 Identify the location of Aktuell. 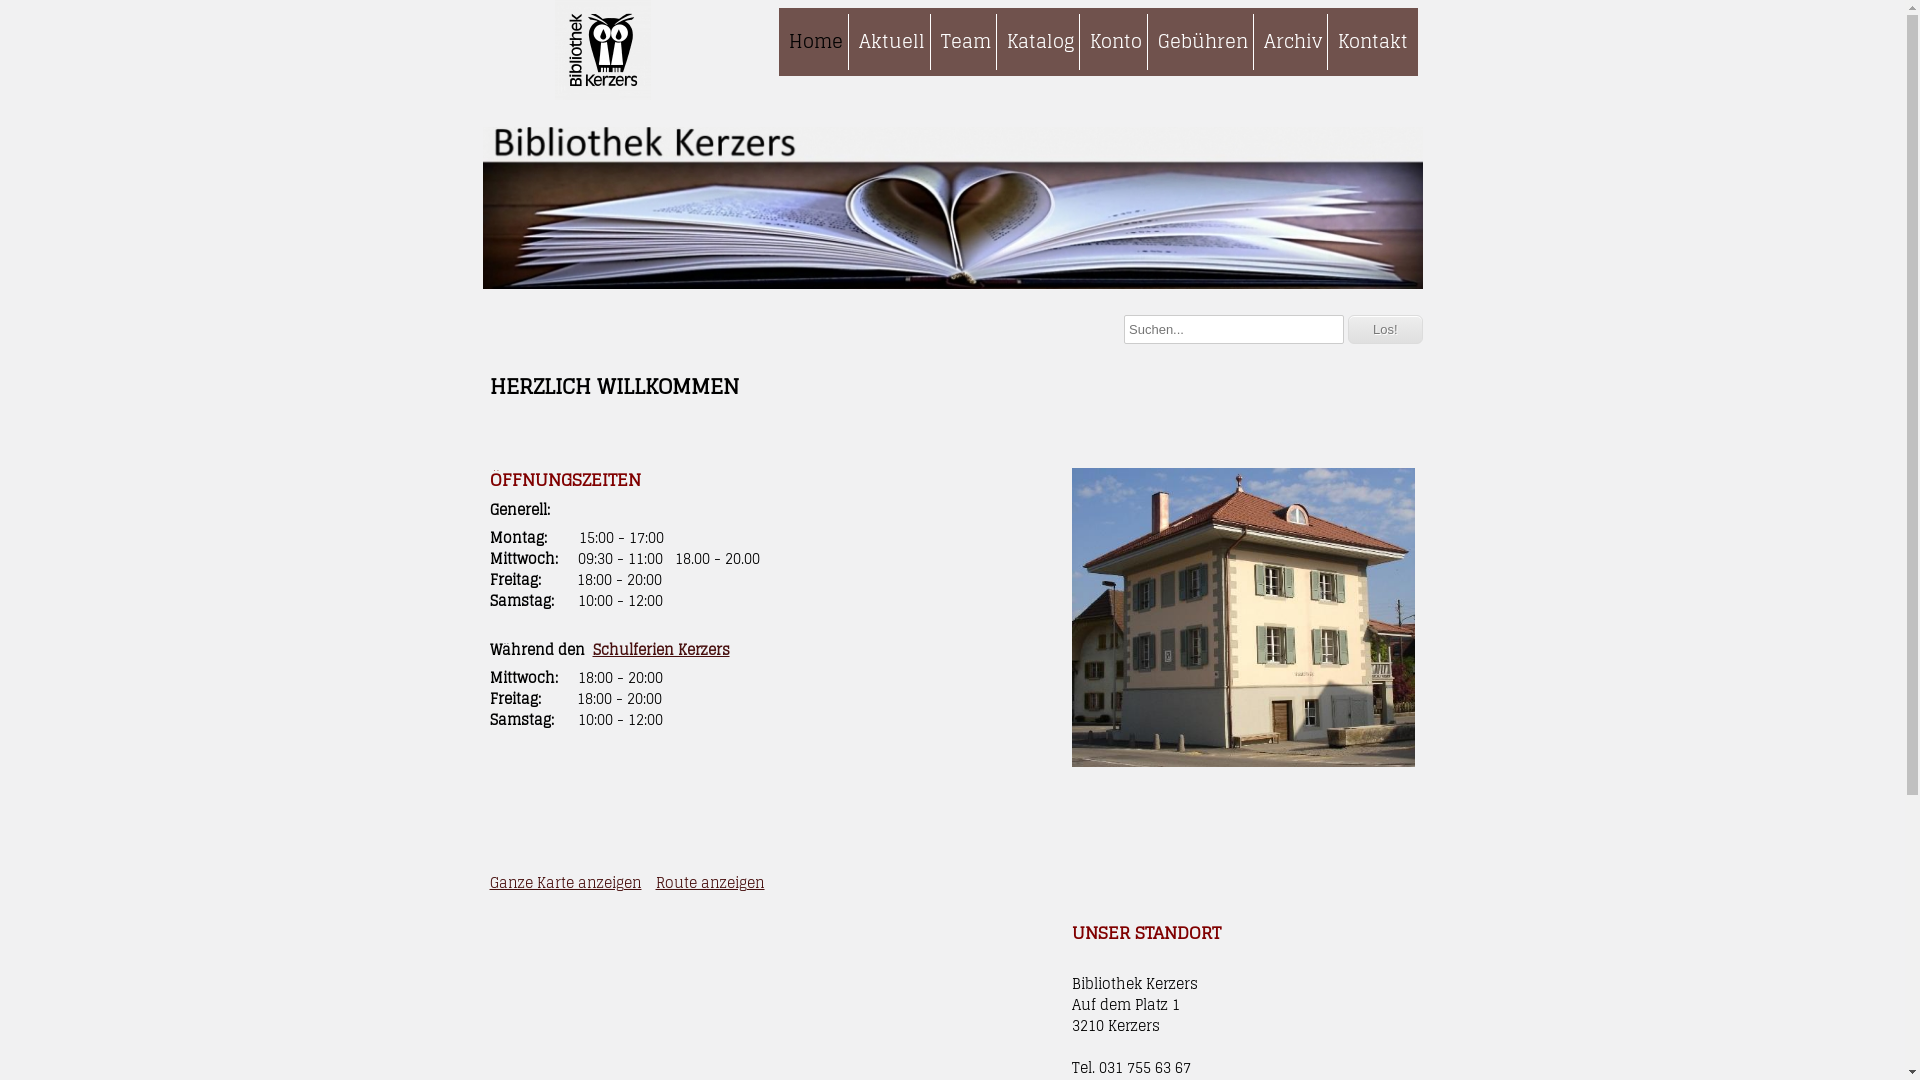
(892, 42).